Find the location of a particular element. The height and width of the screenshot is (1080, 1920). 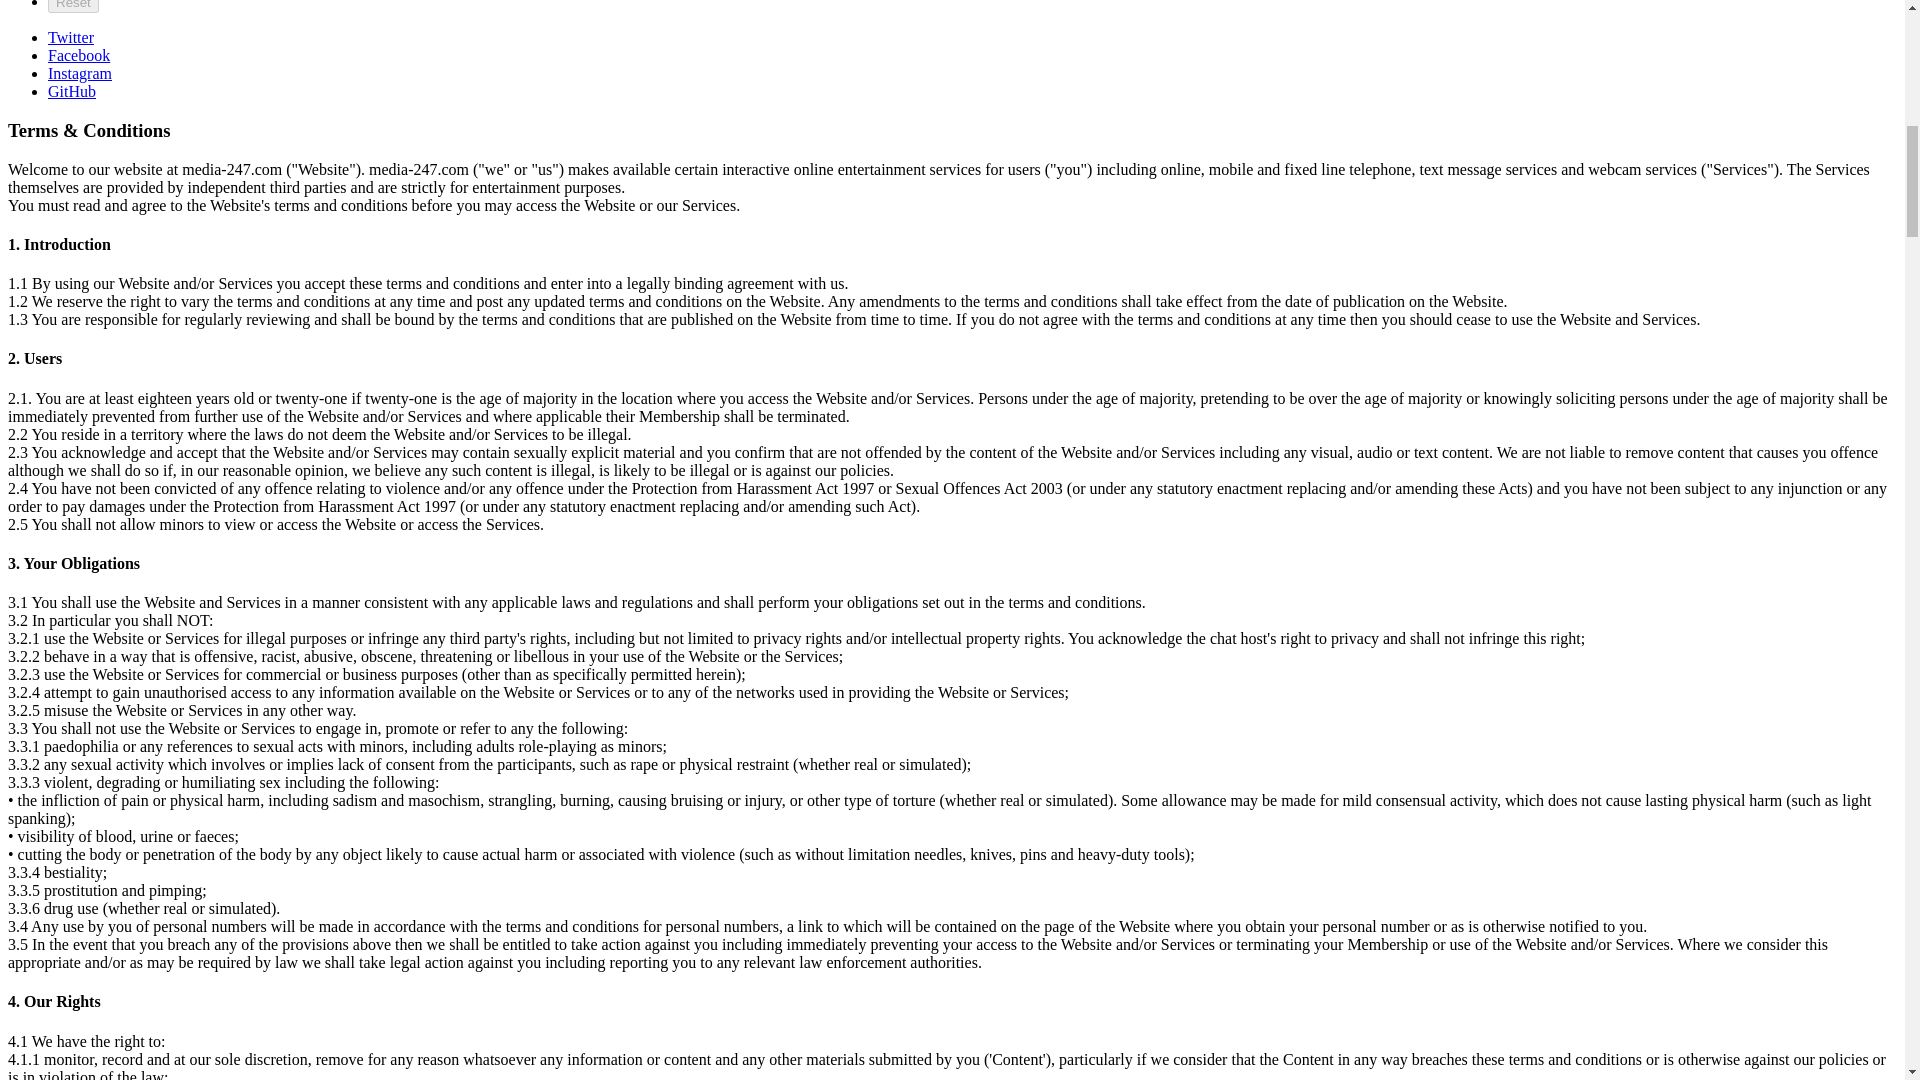

Twitter is located at coordinates (71, 38).